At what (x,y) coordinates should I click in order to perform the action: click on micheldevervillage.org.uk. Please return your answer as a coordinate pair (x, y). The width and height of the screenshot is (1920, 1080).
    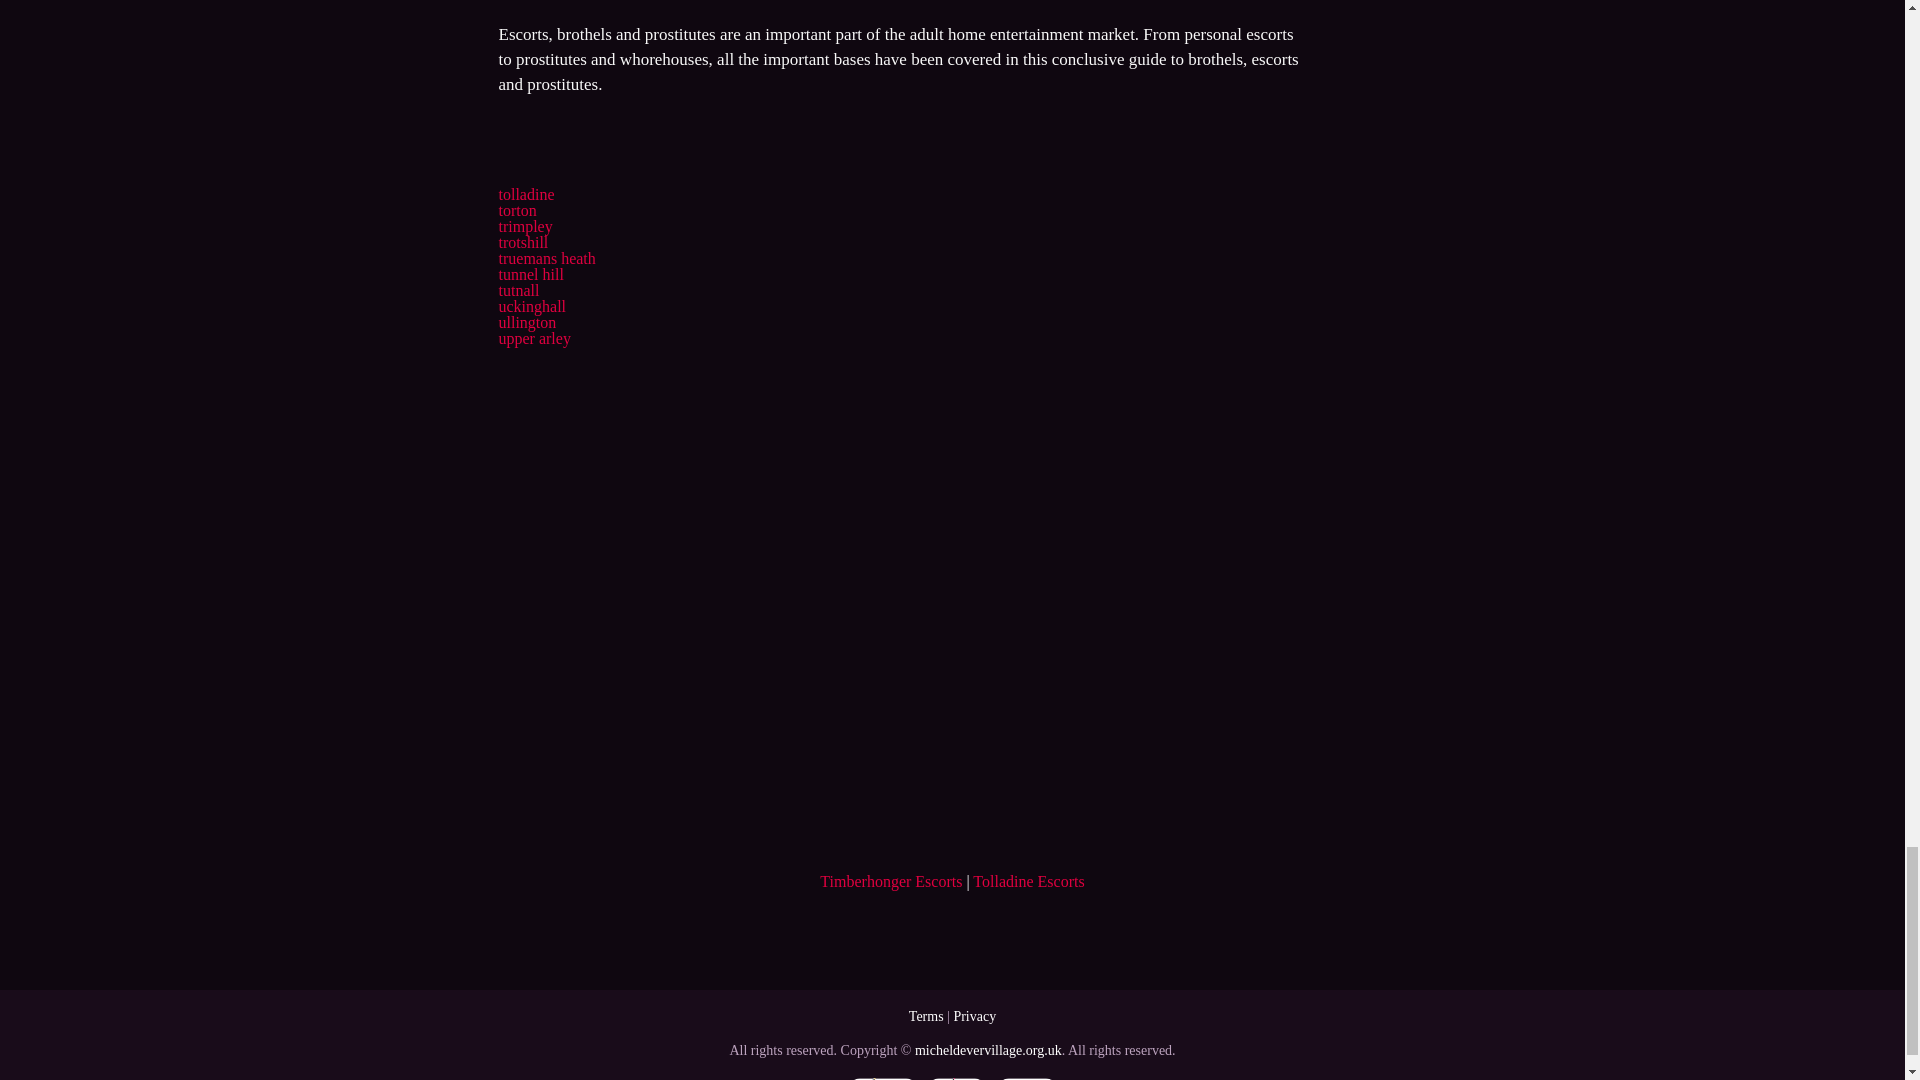
    Looking at the image, I should click on (988, 1050).